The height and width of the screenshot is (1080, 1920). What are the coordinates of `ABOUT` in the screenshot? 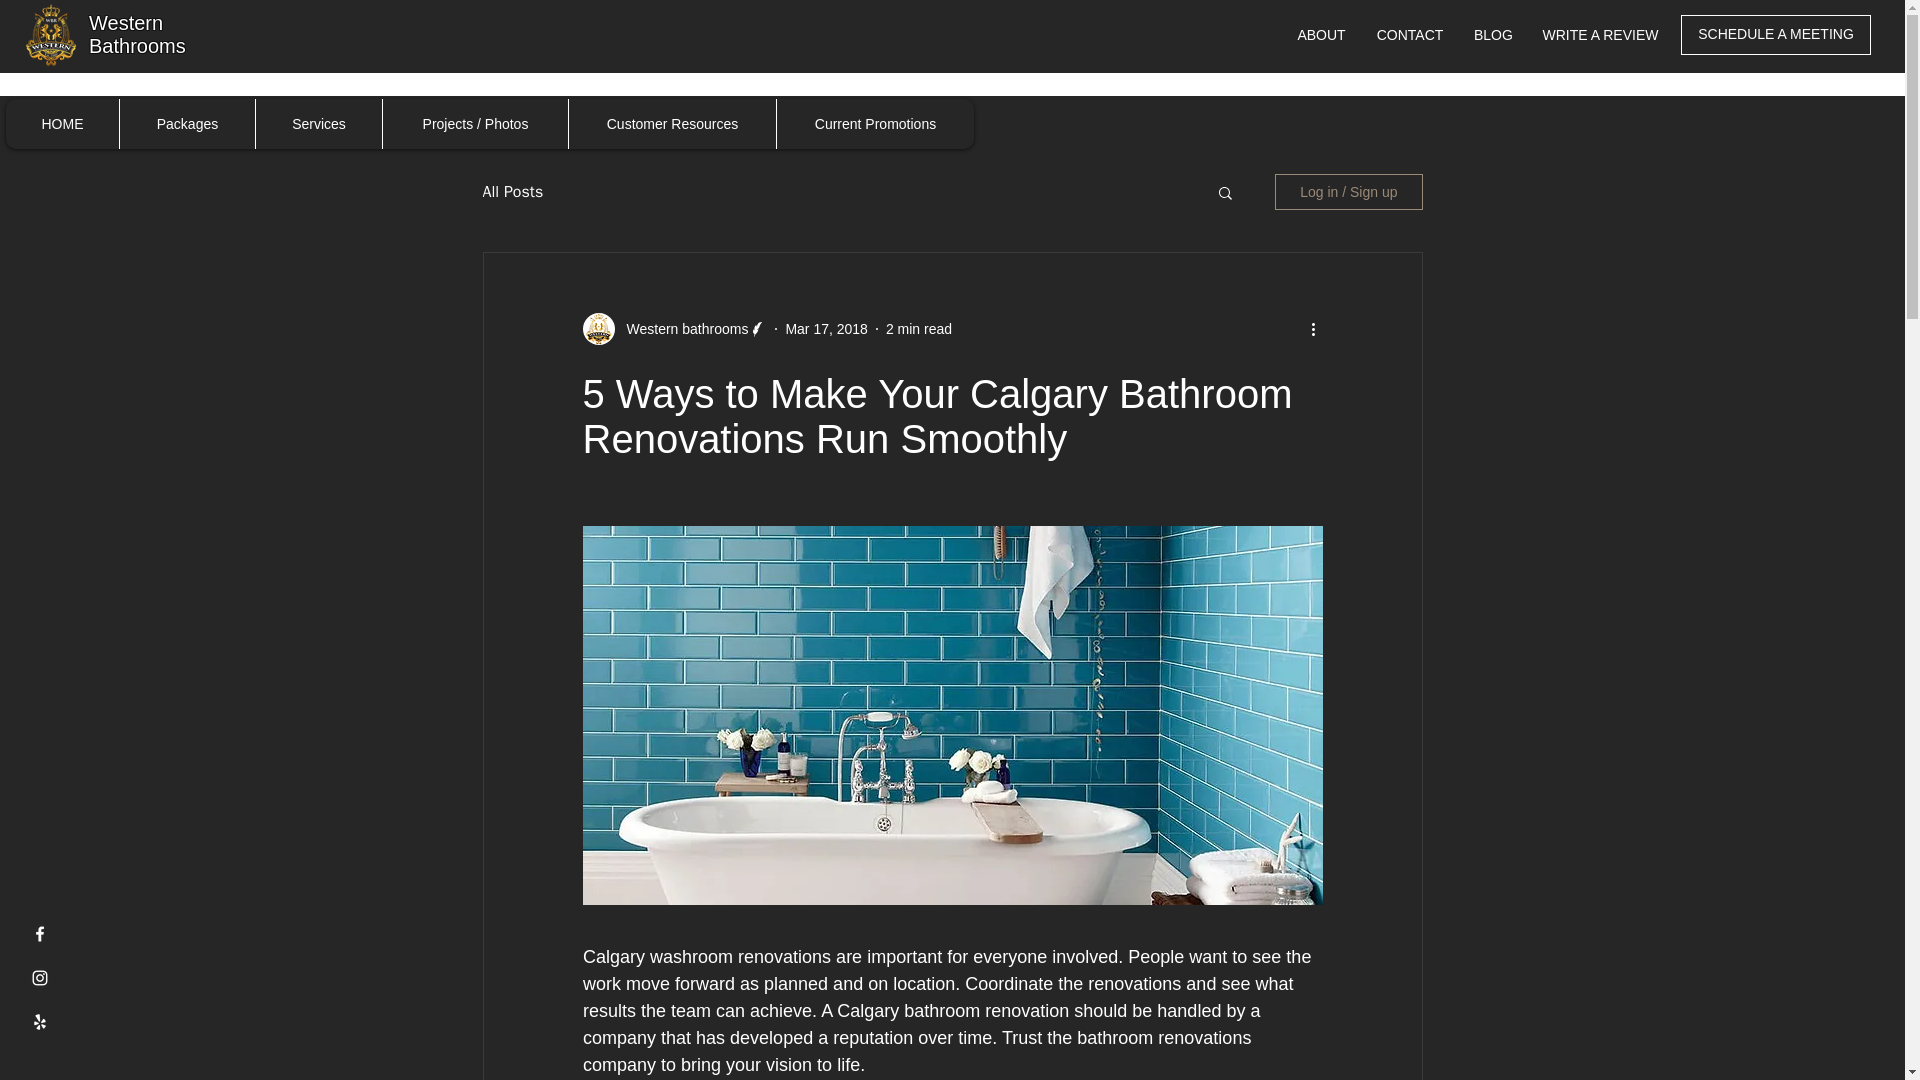 It's located at (1322, 34).